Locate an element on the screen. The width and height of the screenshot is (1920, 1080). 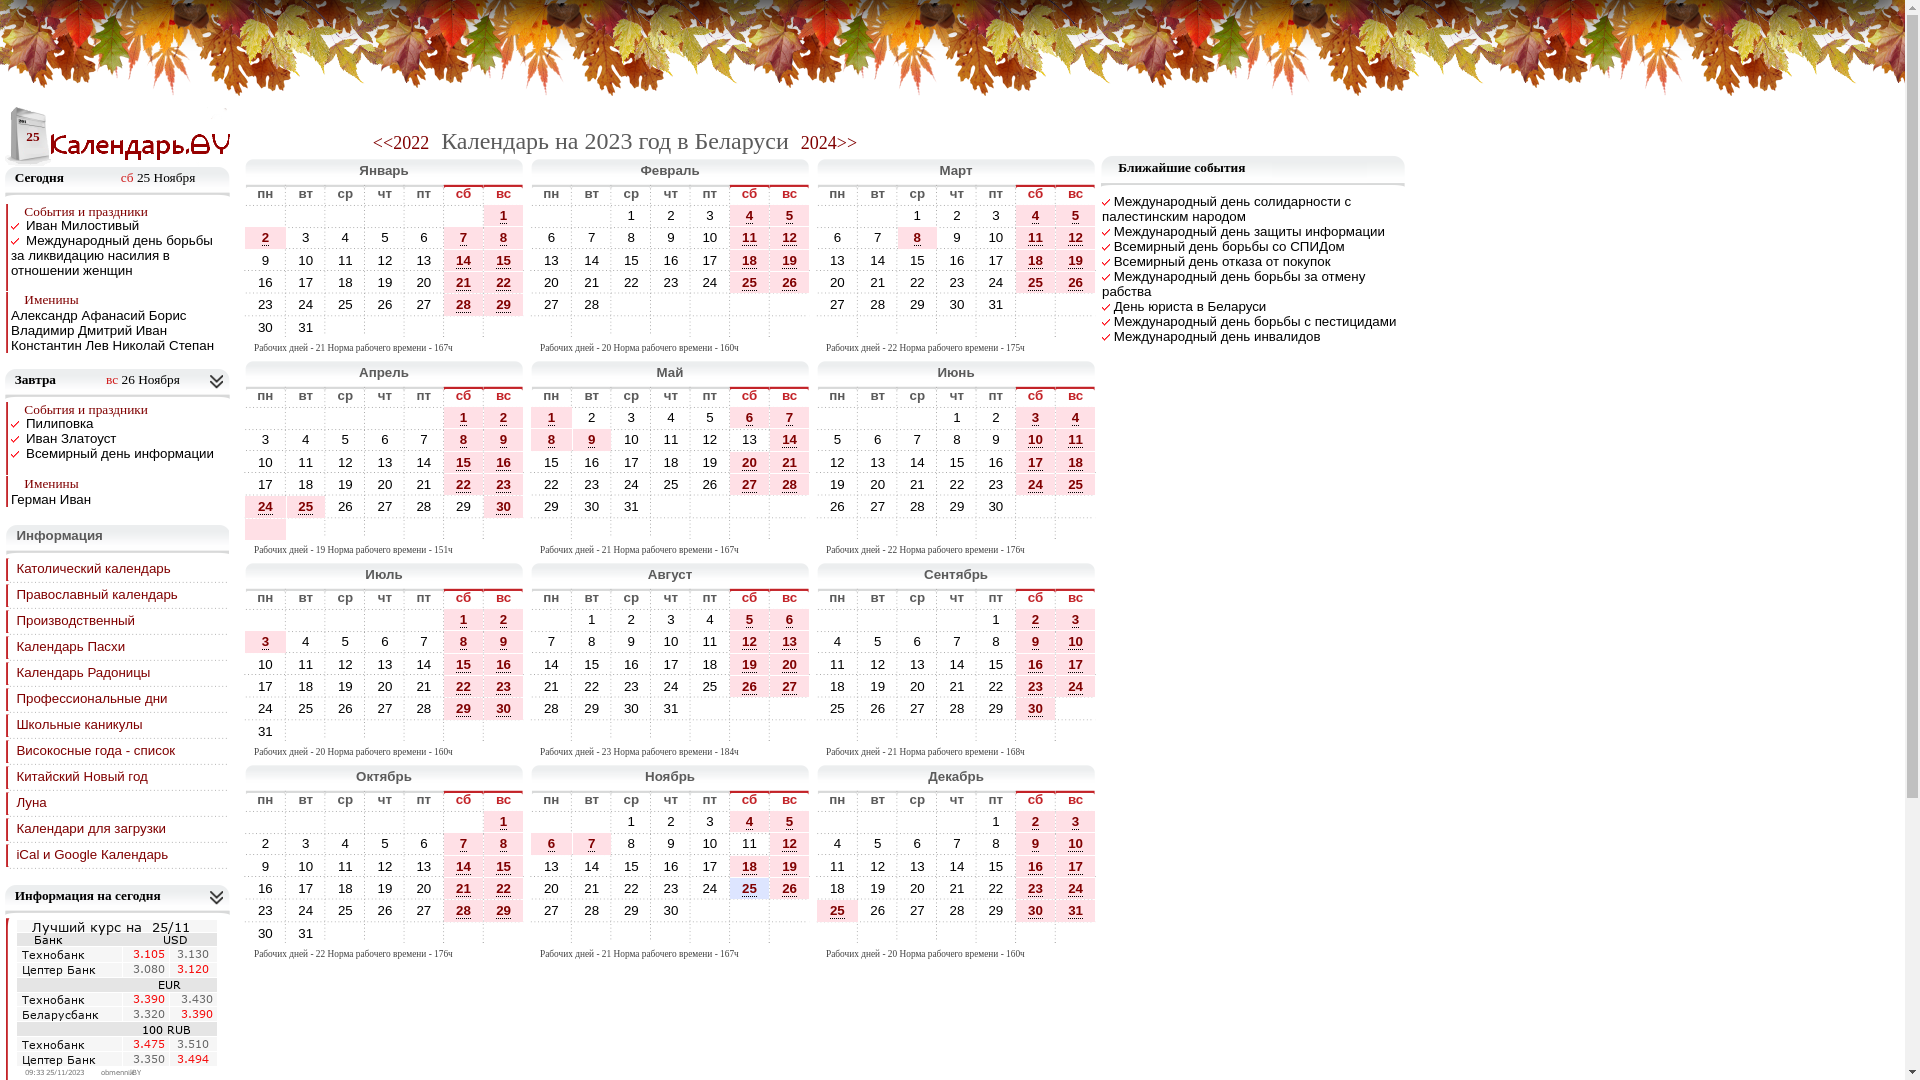
29 is located at coordinates (464, 708).